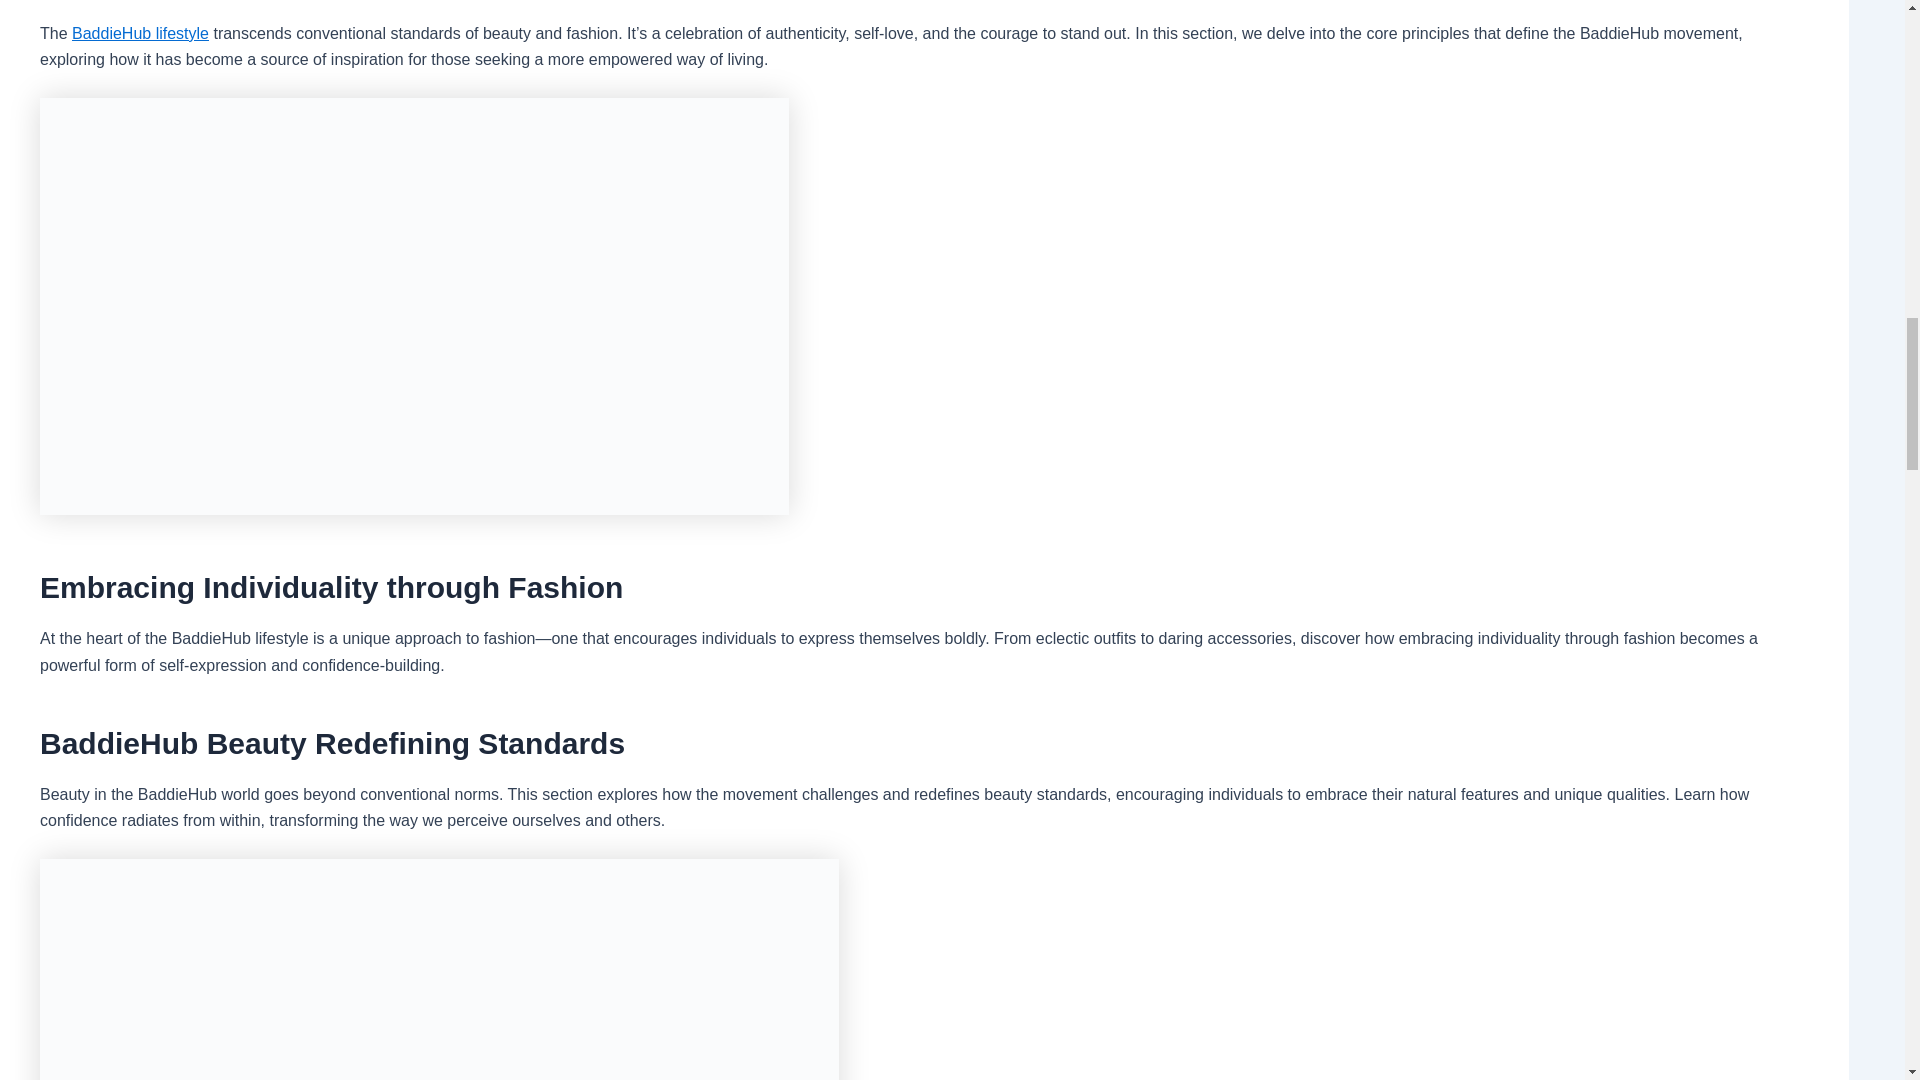  What do you see at coordinates (140, 33) in the screenshot?
I see `BaddieHub lifestyle` at bounding box center [140, 33].